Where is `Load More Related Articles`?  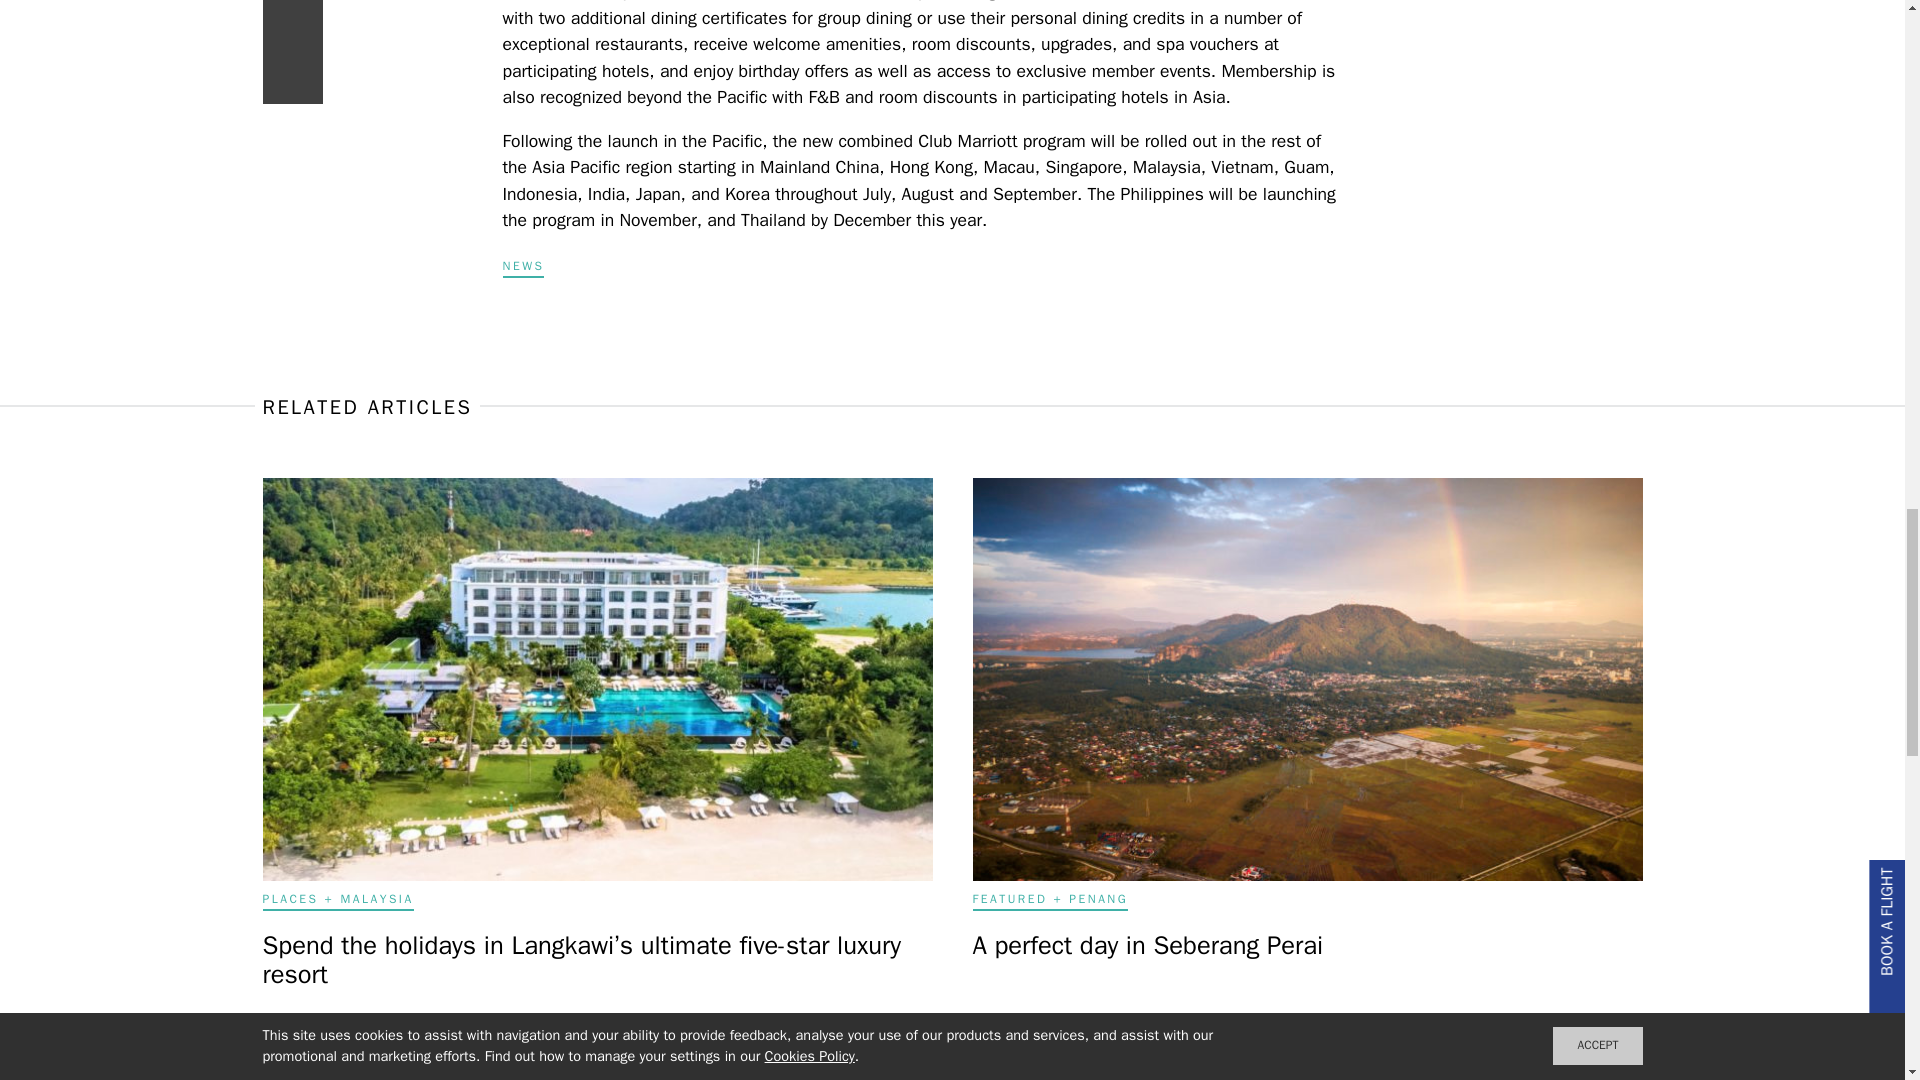 Load More Related Articles is located at coordinates (952, 1044).